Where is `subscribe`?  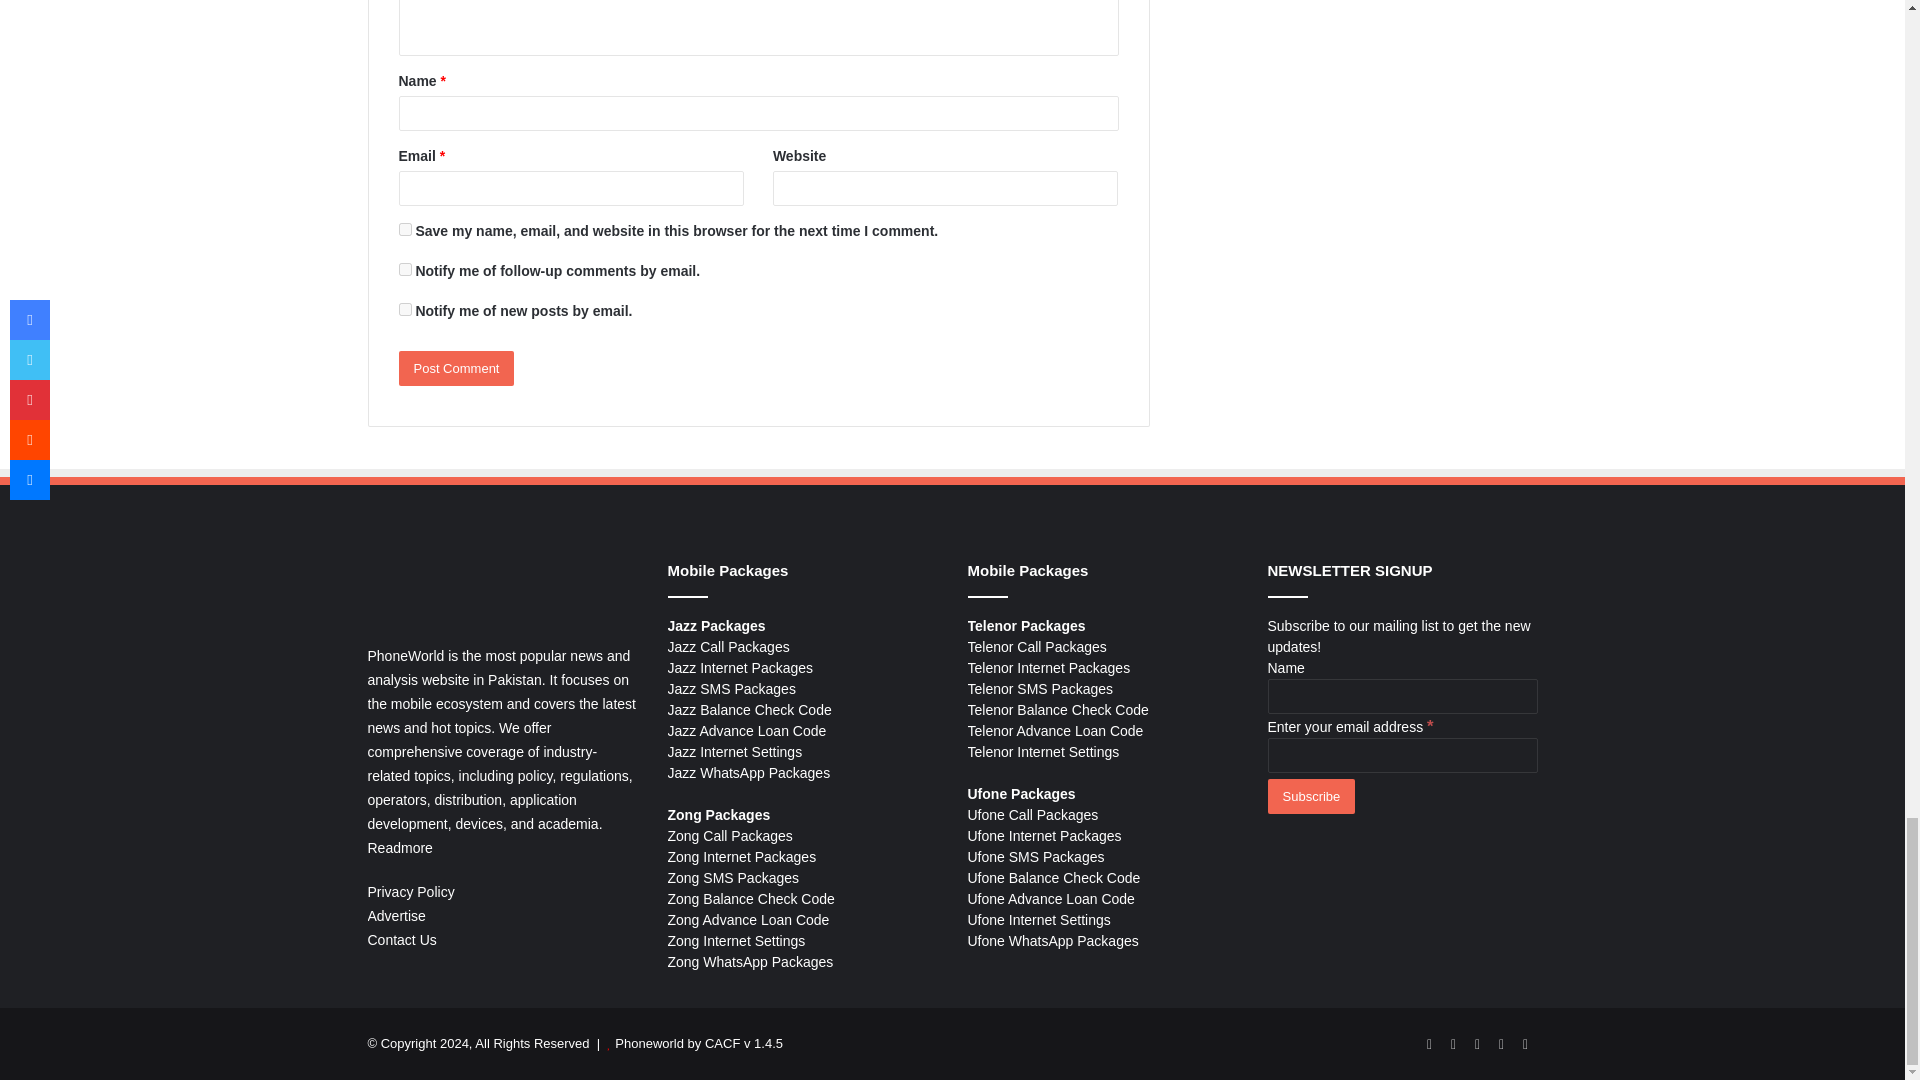
subscribe is located at coordinates (404, 270).